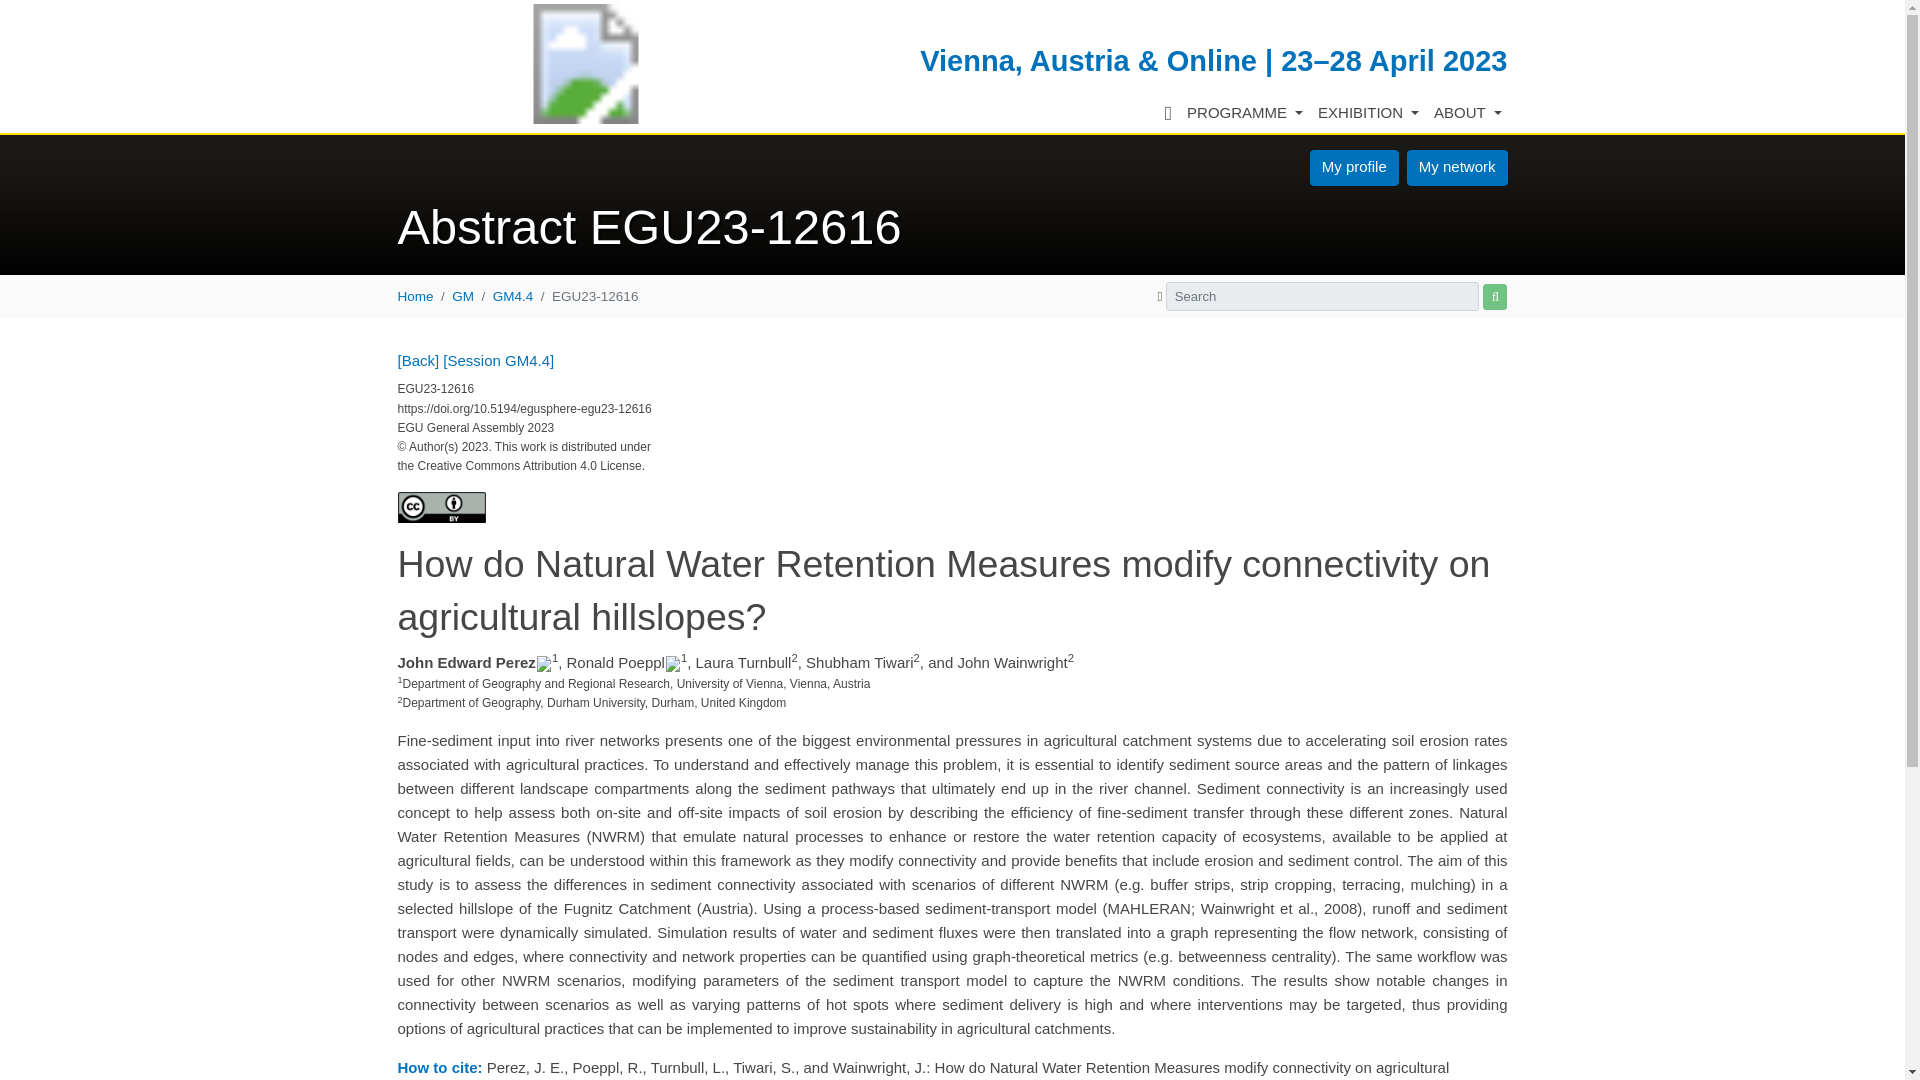  I want to click on GM4.4, so click(513, 296).